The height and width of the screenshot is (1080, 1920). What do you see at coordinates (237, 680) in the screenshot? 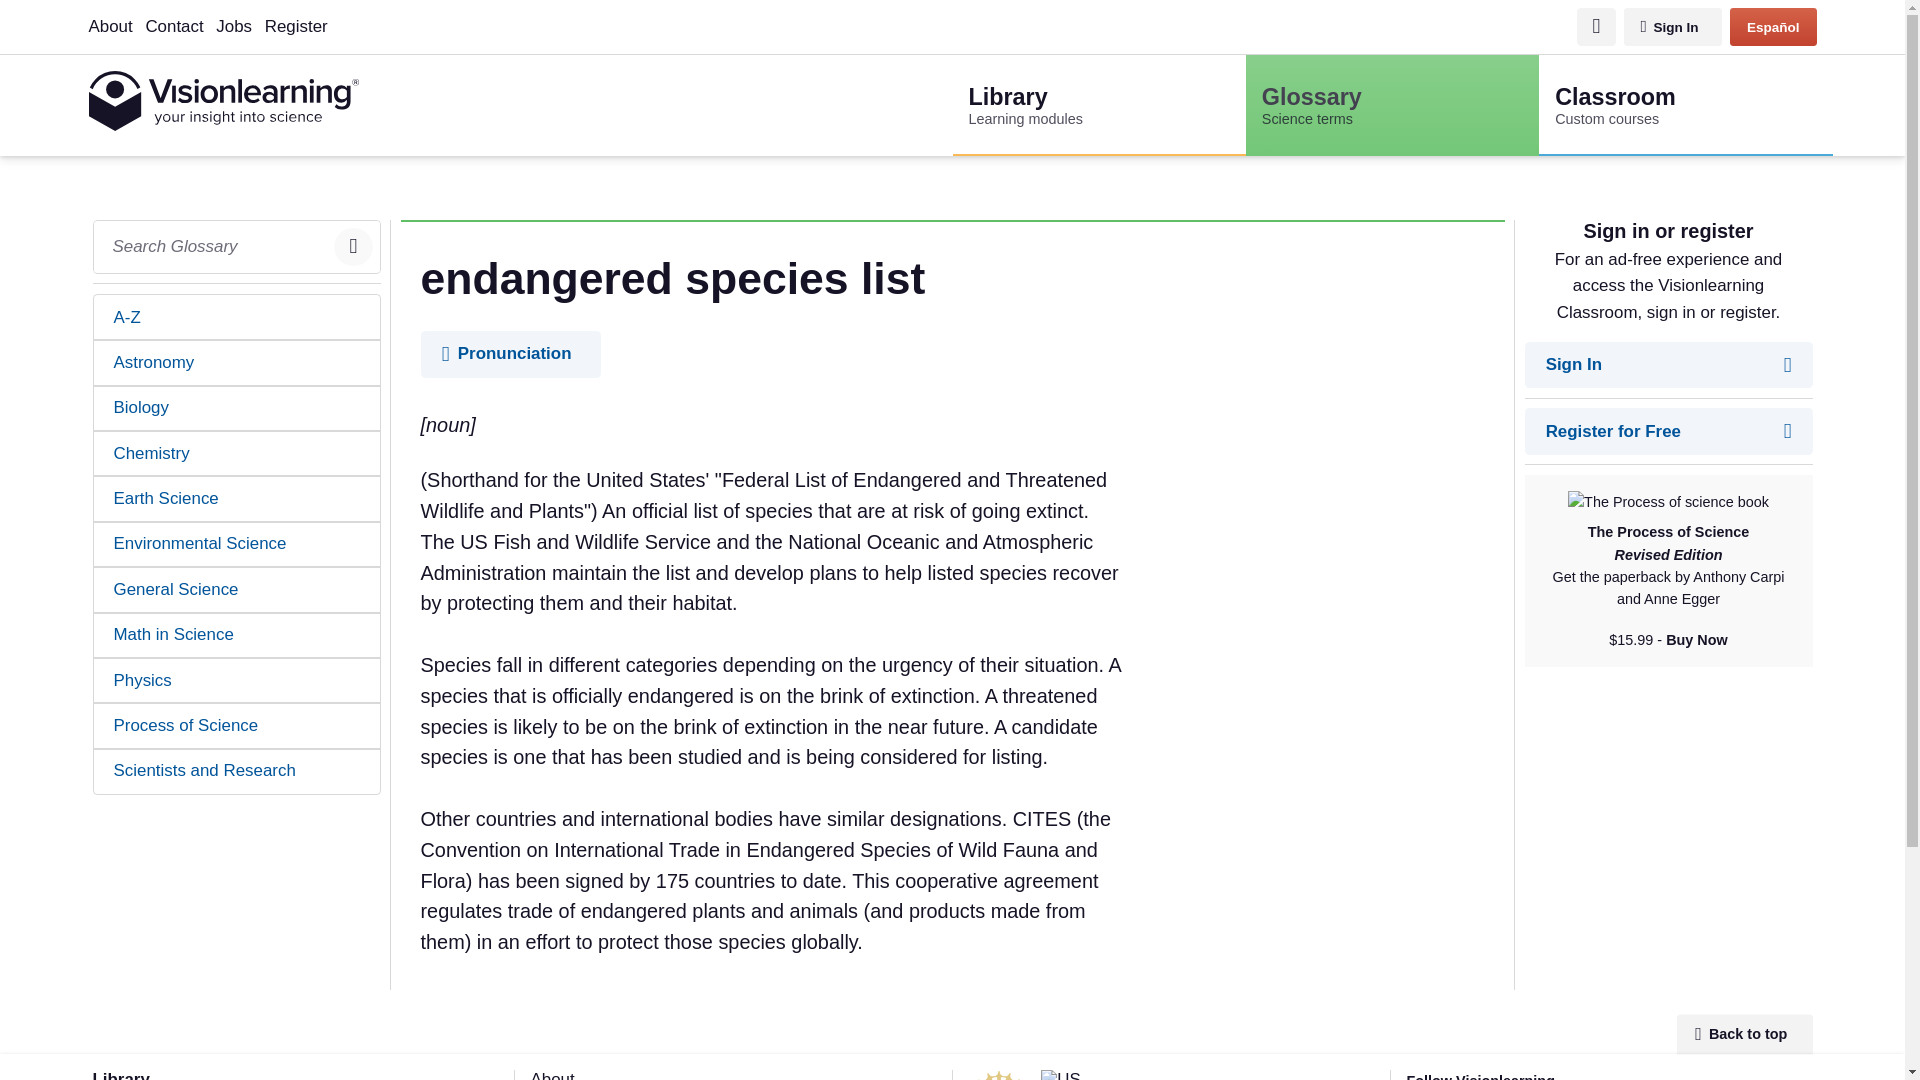
I see `Physics` at bounding box center [237, 680].